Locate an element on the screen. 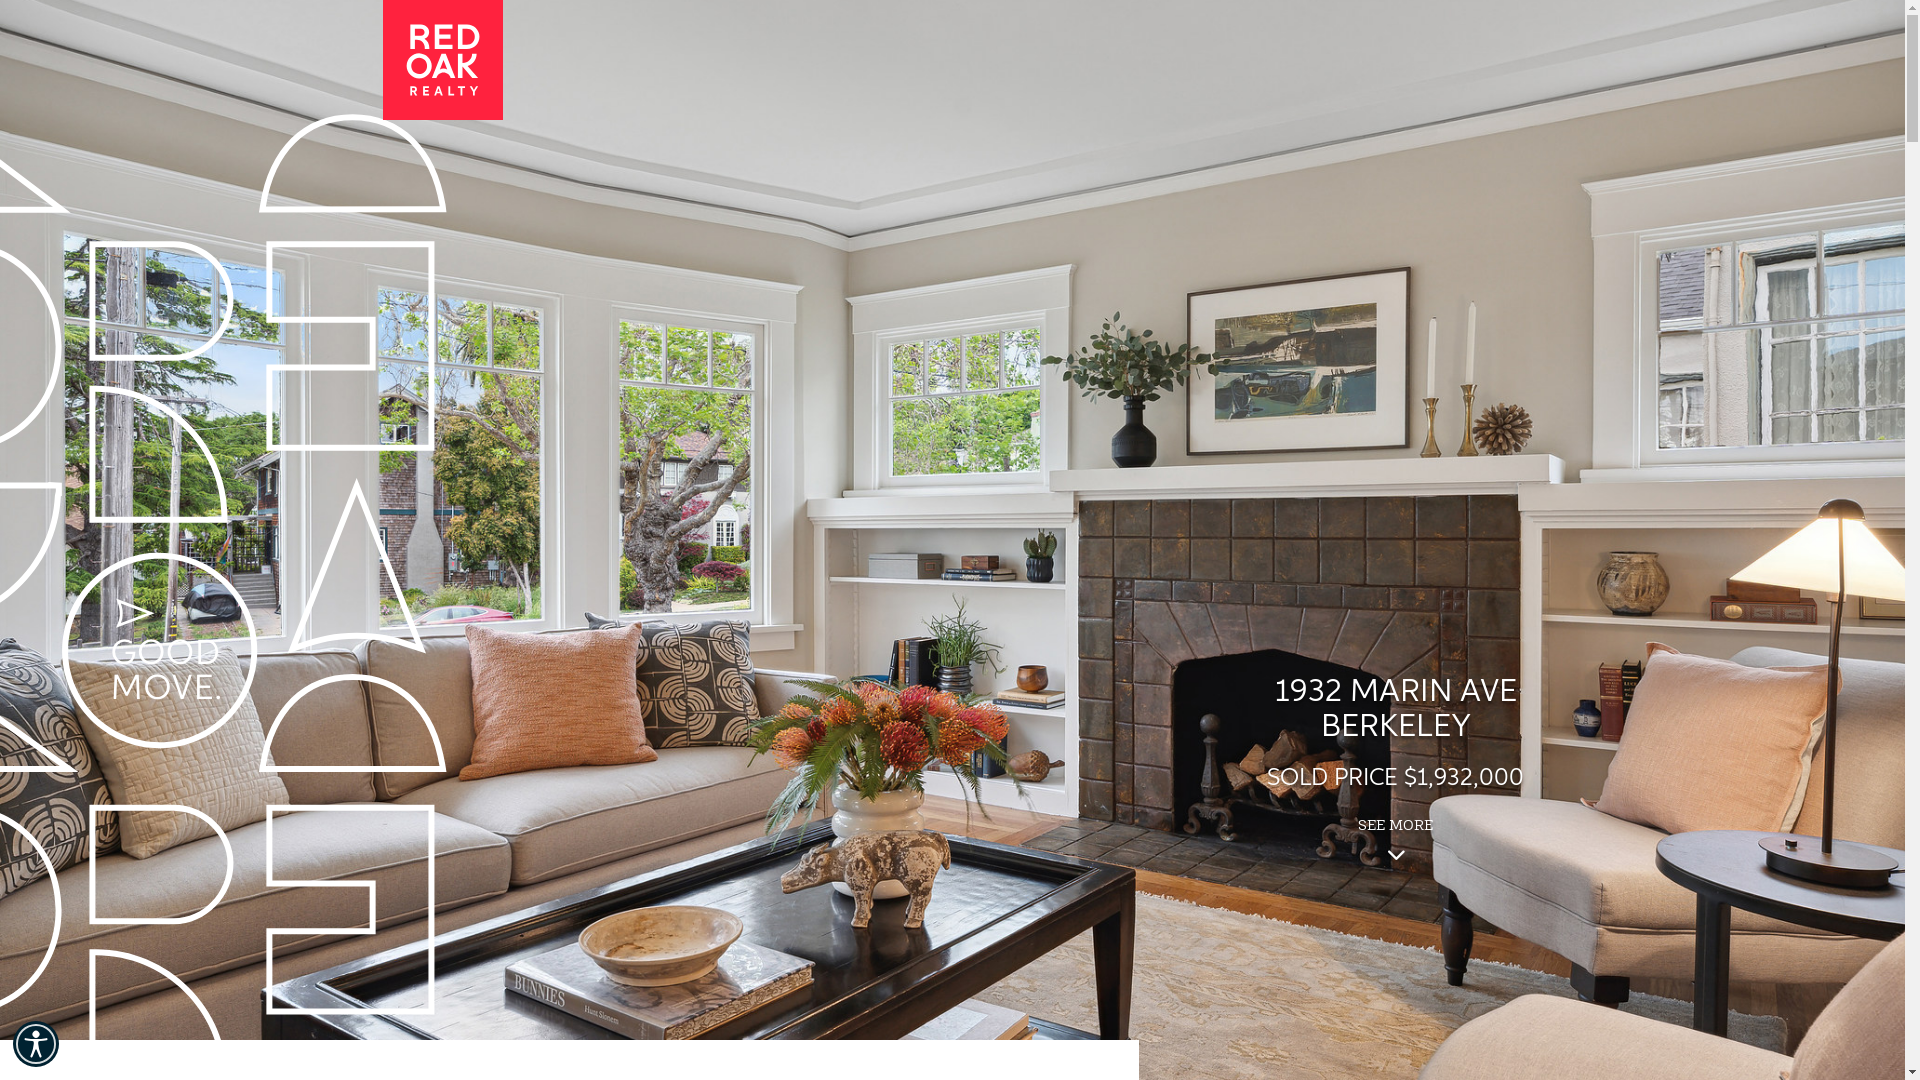 The height and width of the screenshot is (1080, 1920). SEE MORE is located at coordinates (1396, 826).